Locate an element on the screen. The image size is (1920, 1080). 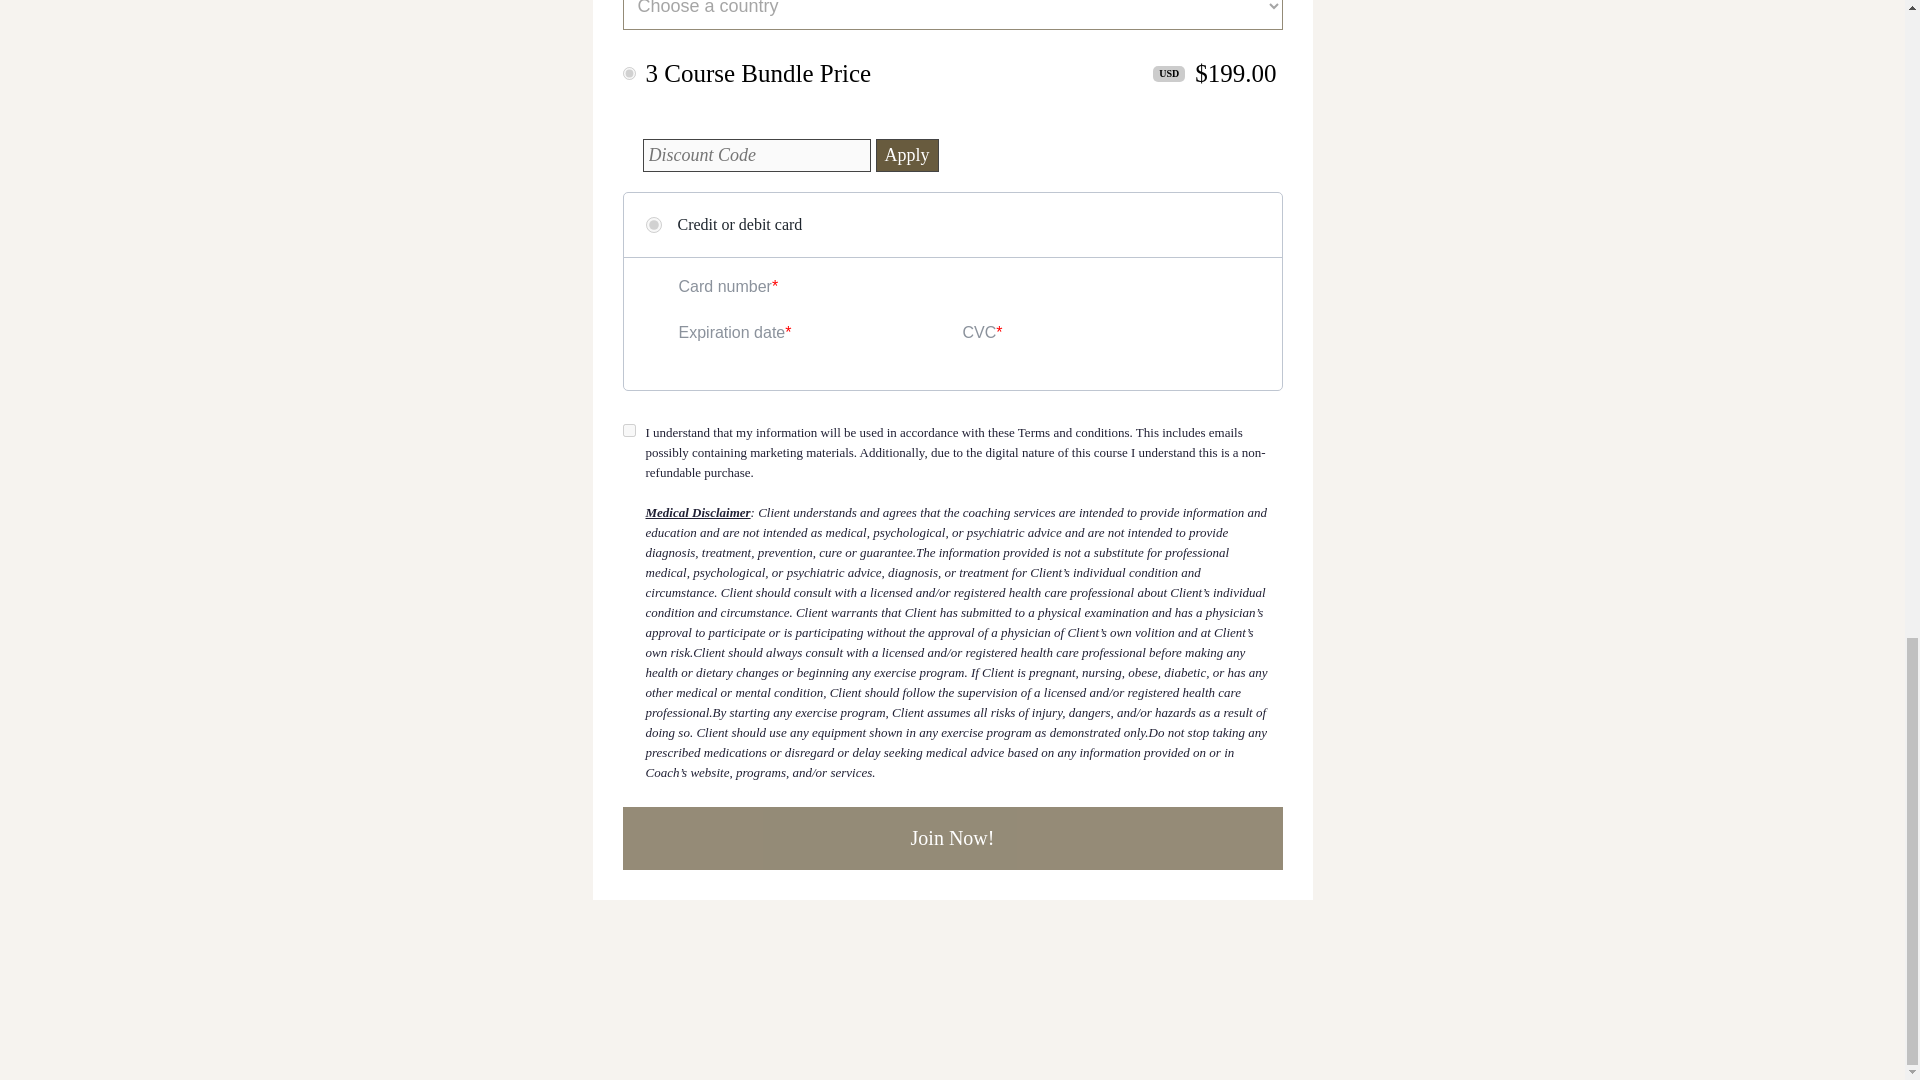
on is located at coordinates (628, 430).